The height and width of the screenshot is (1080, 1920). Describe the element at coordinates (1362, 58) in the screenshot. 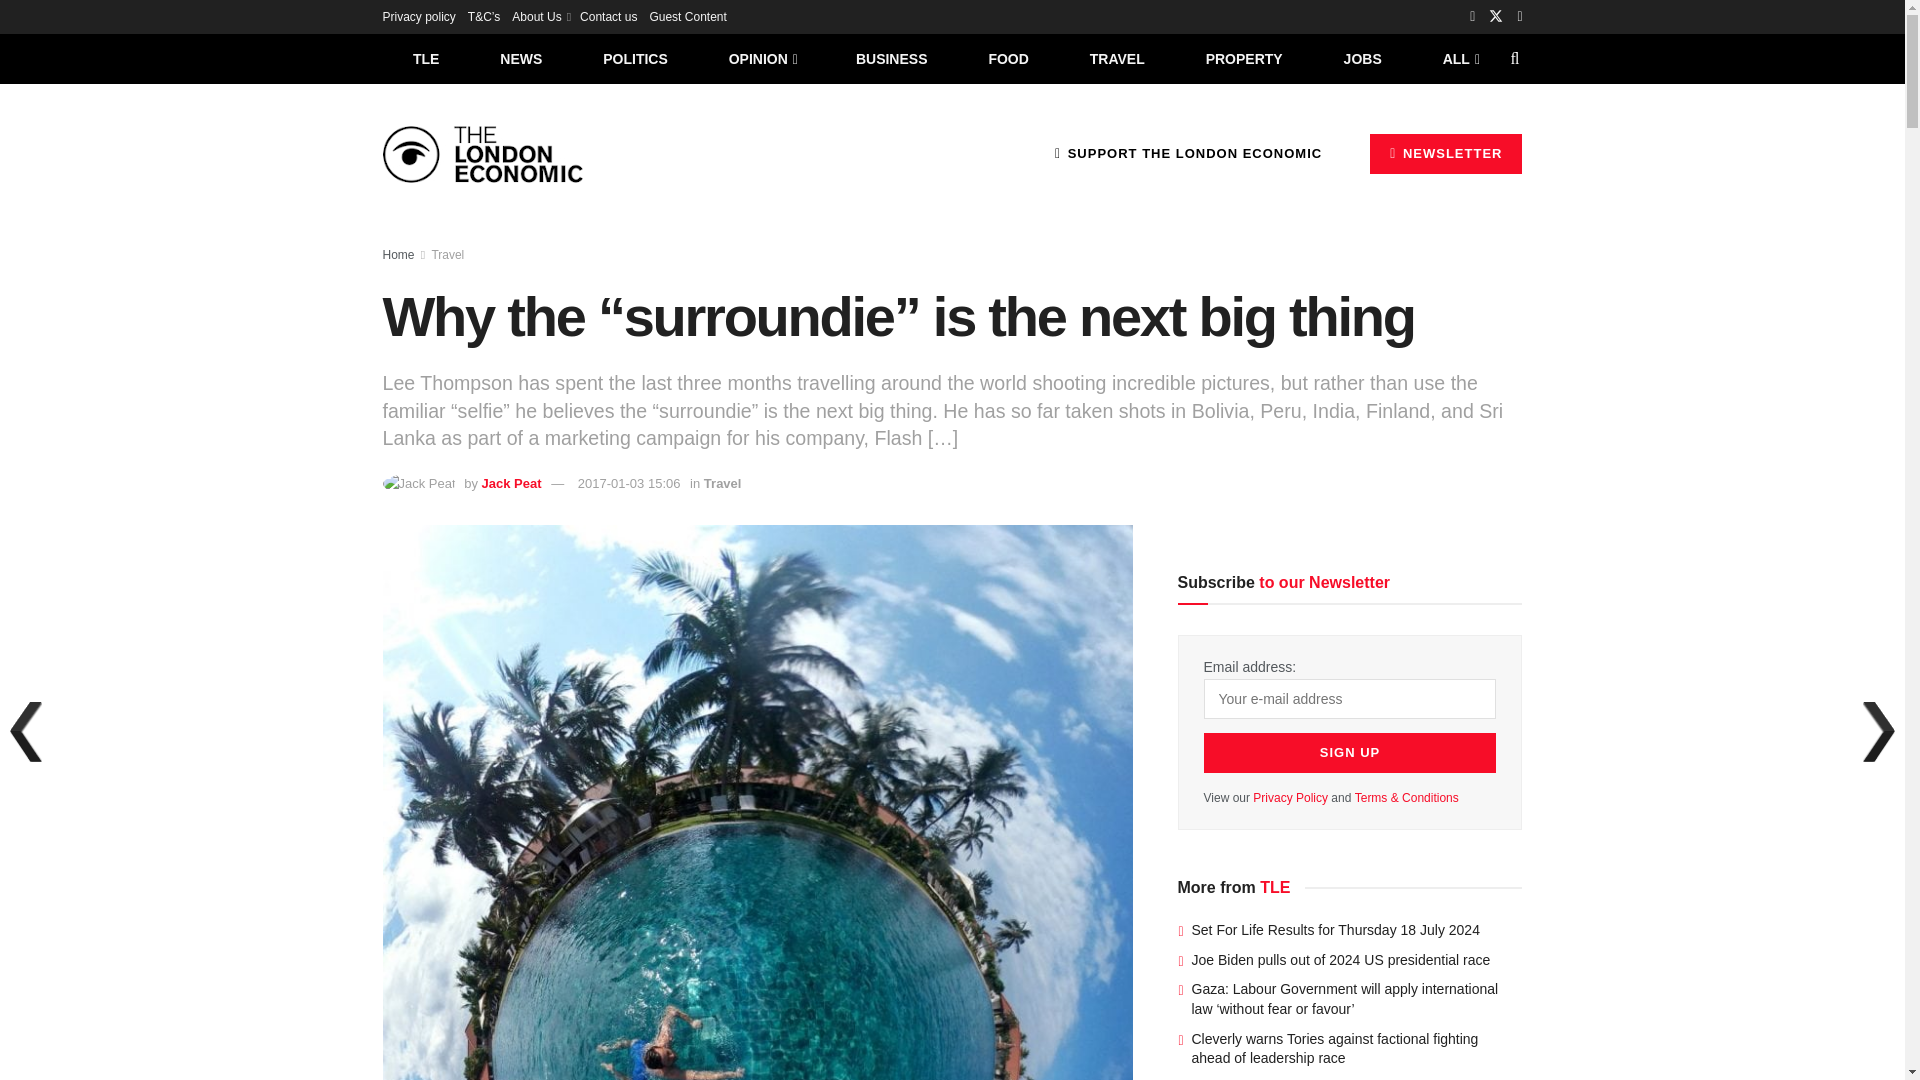

I see `JOBS` at that location.